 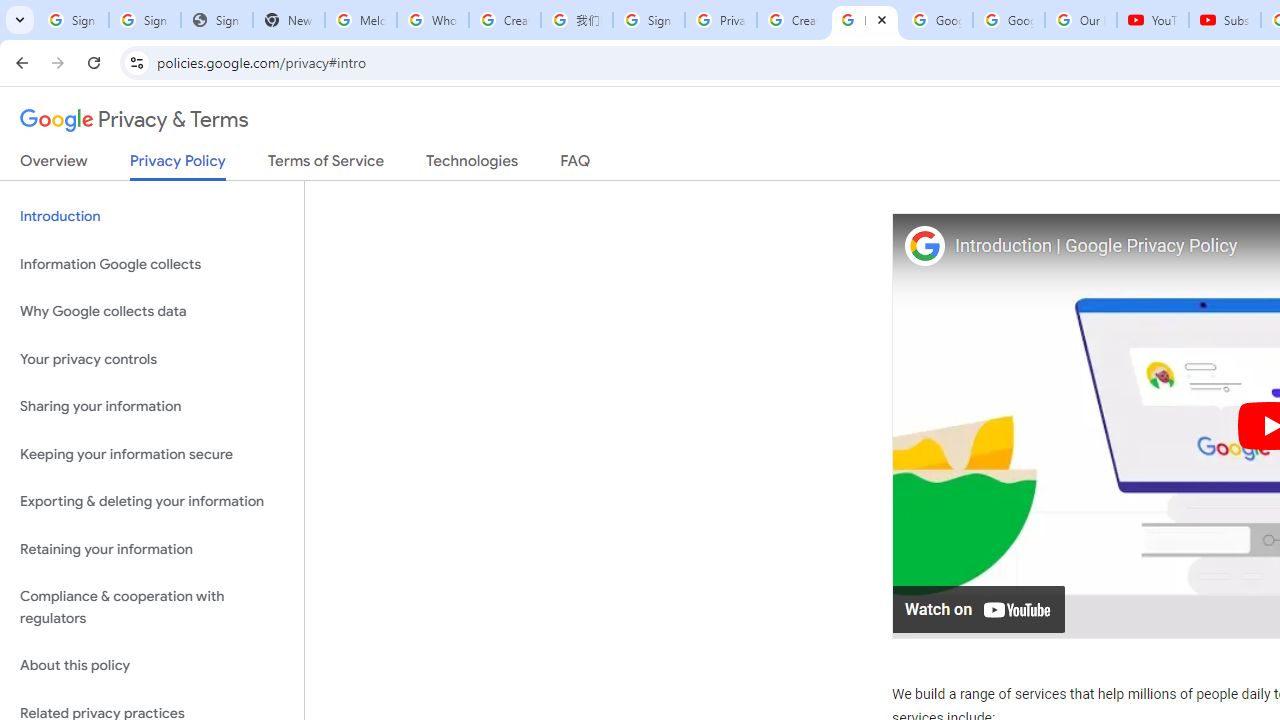 What do you see at coordinates (1224, 20) in the screenshot?
I see `Subscriptions - YouTube` at bounding box center [1224, 20].